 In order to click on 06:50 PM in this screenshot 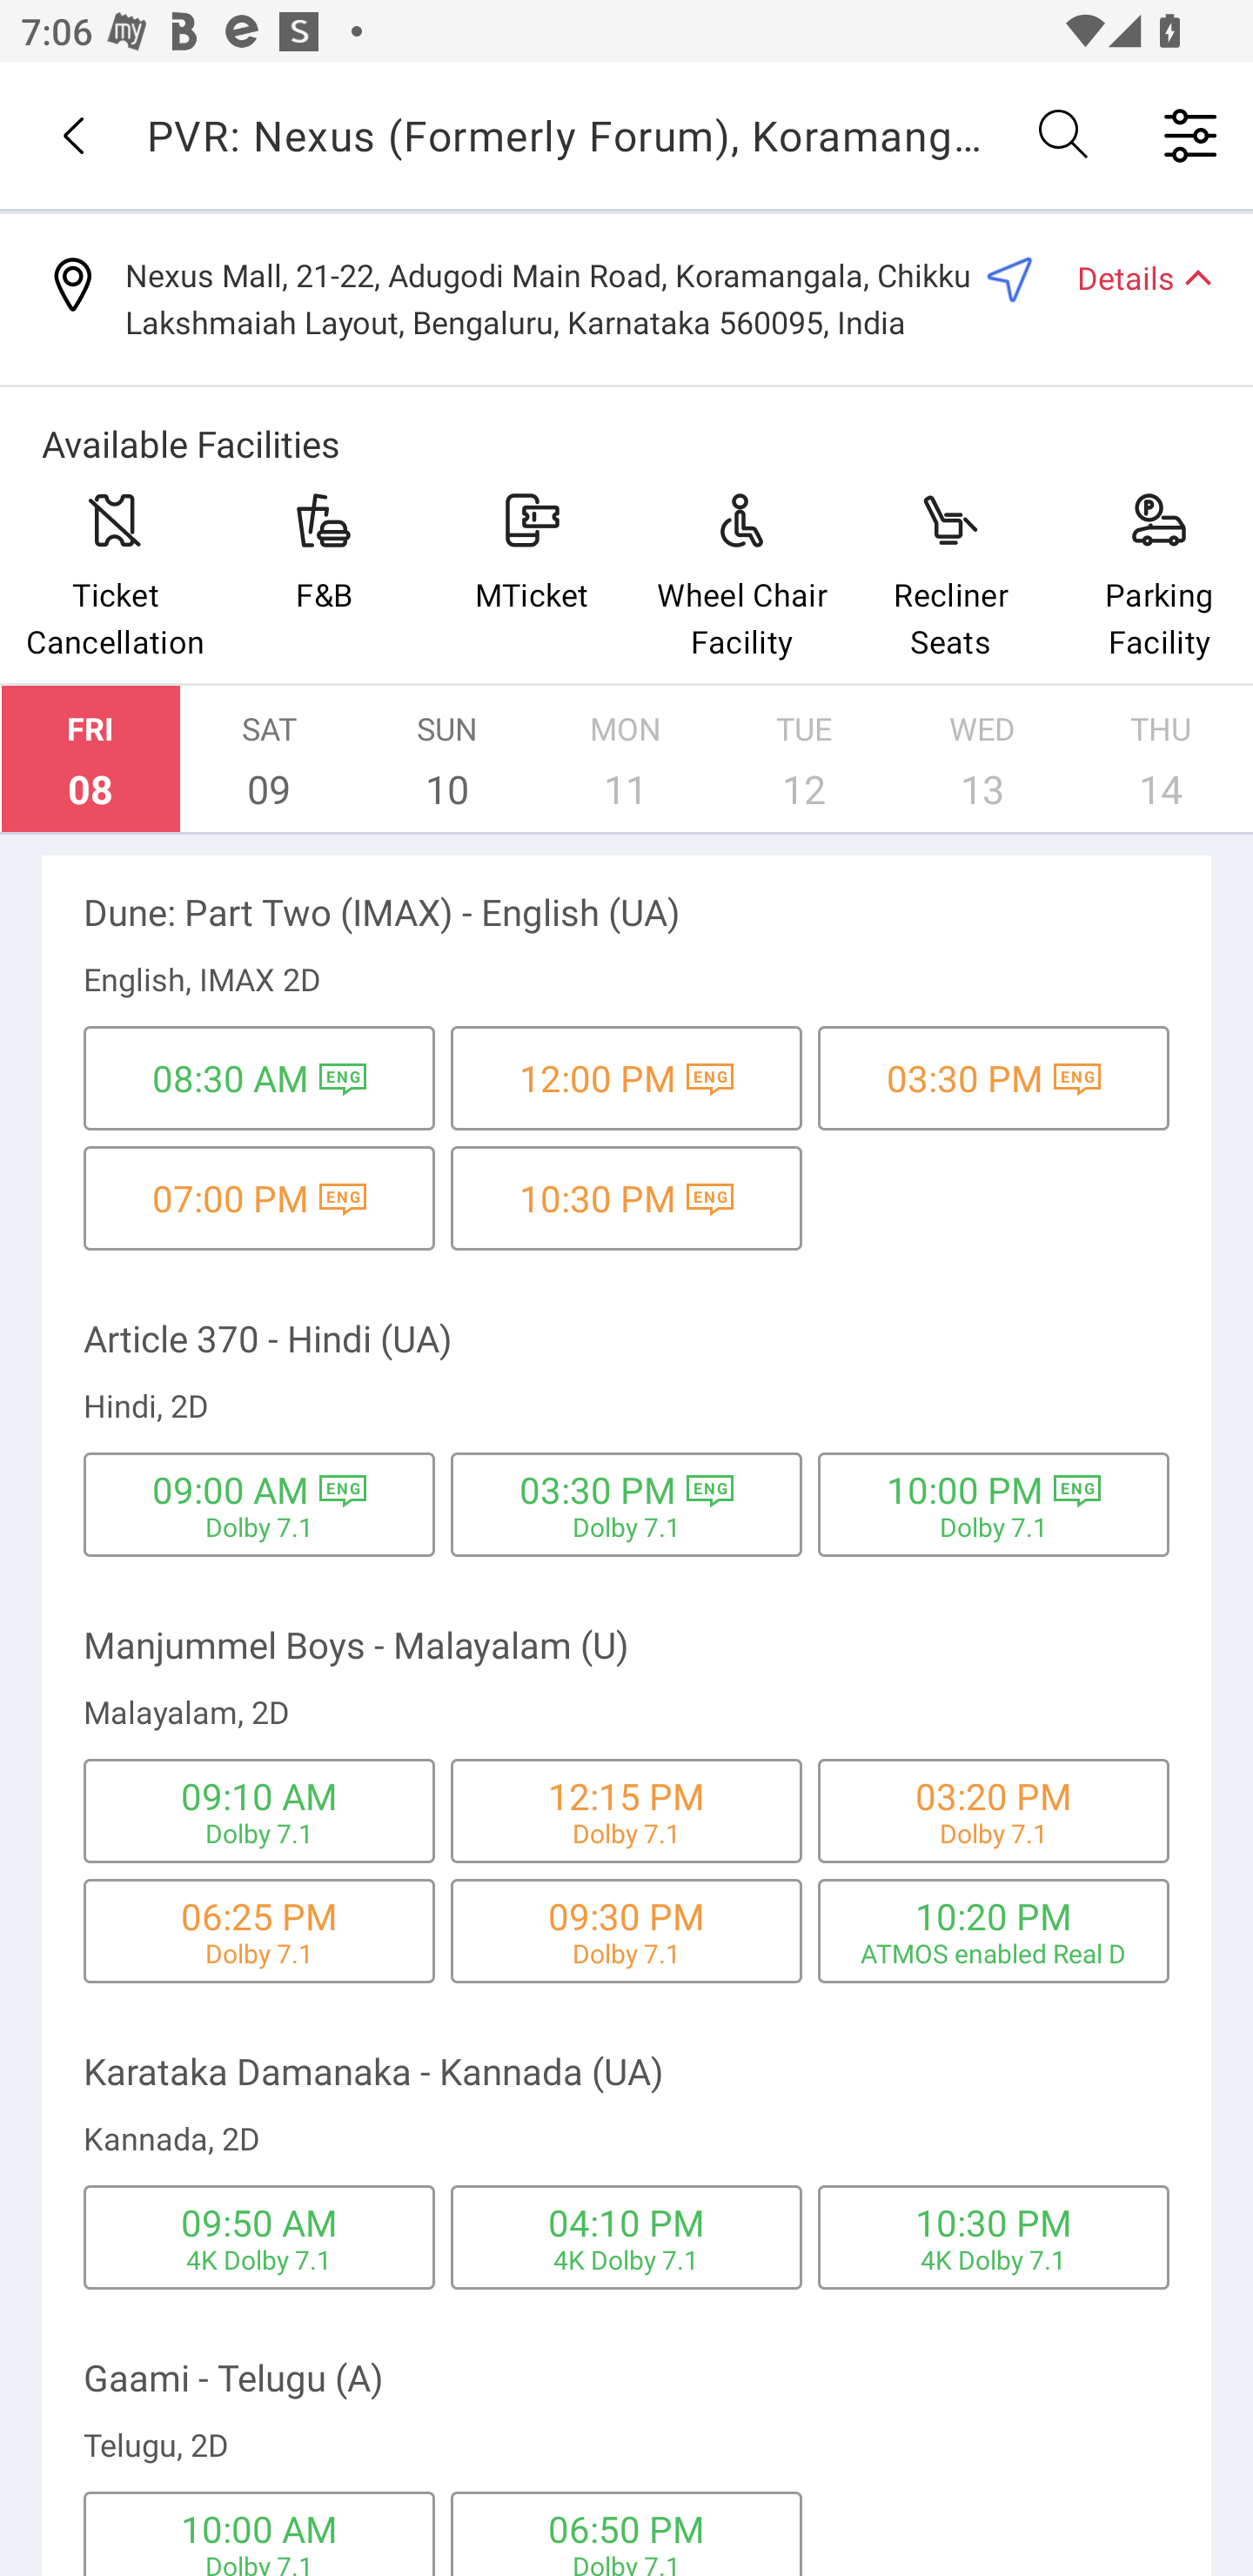, I will do `click(626, 2528)`.